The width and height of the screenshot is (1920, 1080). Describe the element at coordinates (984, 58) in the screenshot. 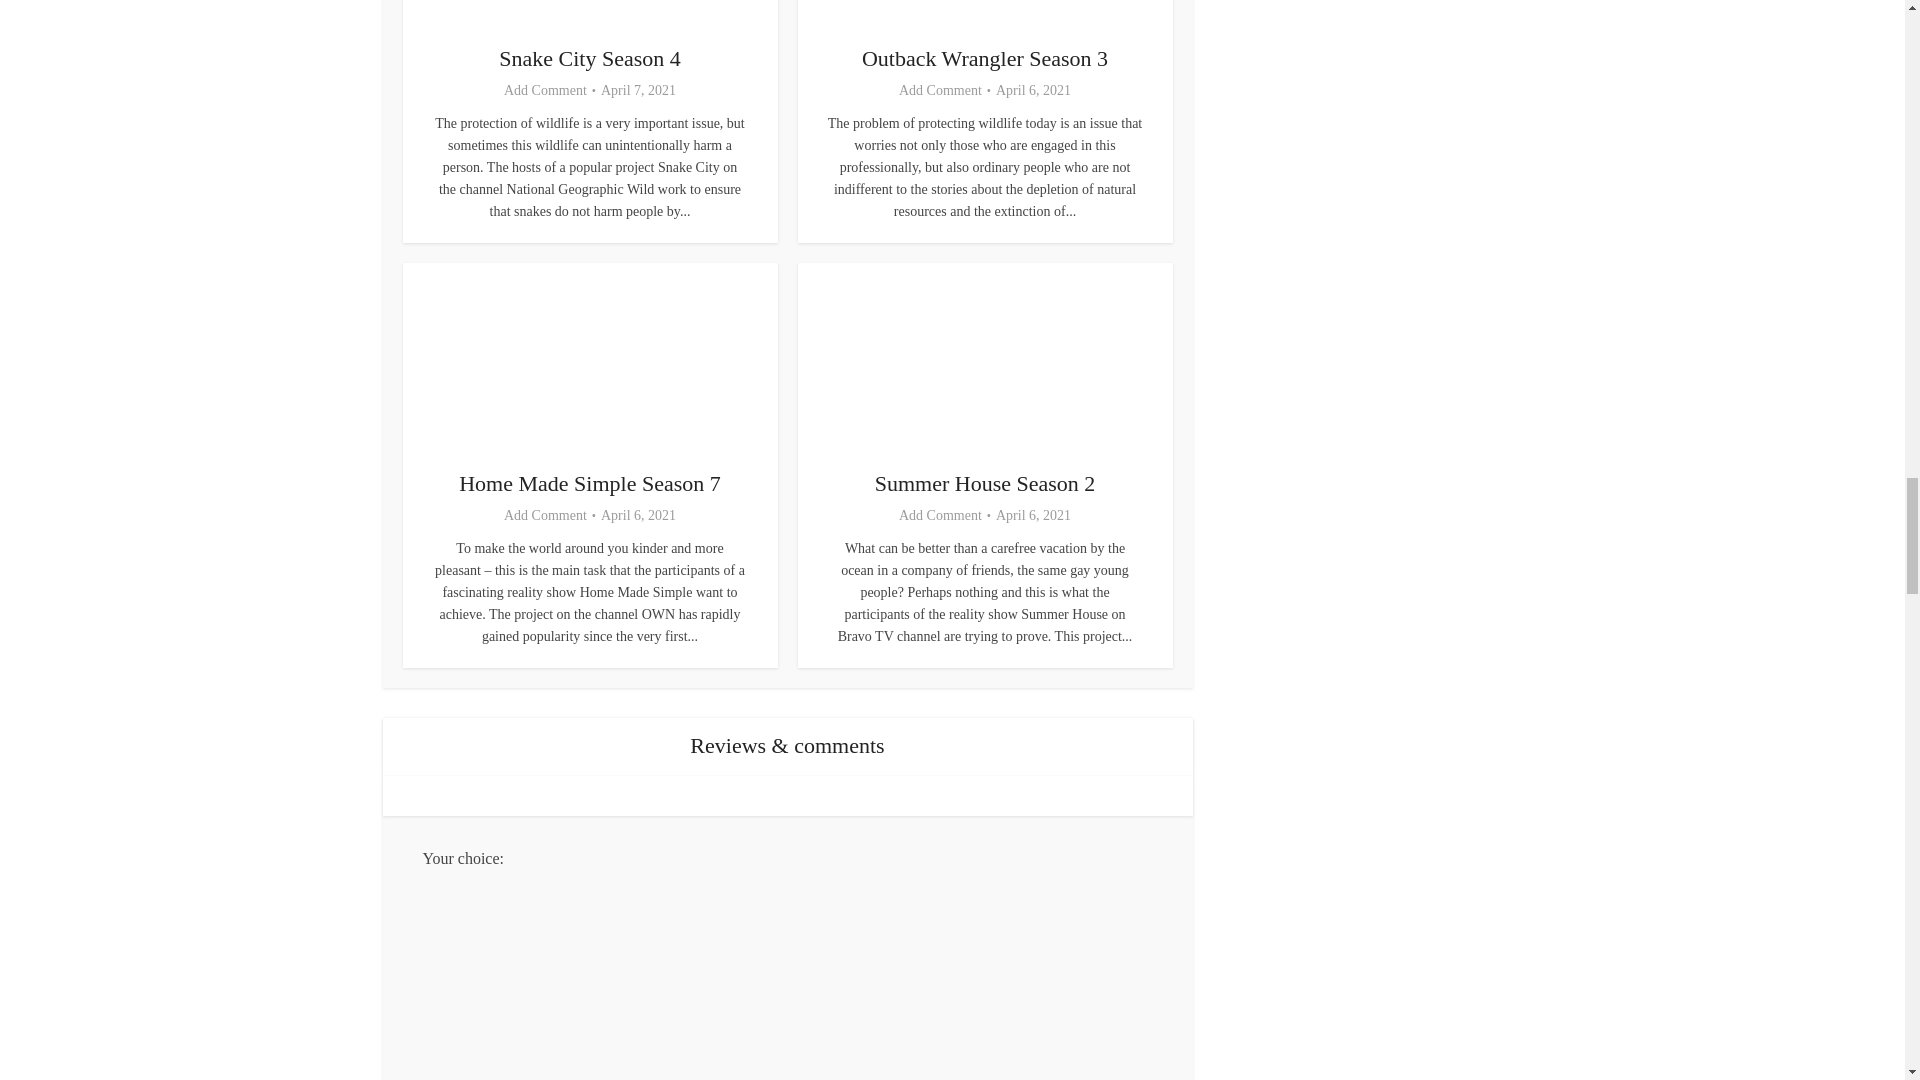

I see `Outback Wrangler Season 3` at that location.